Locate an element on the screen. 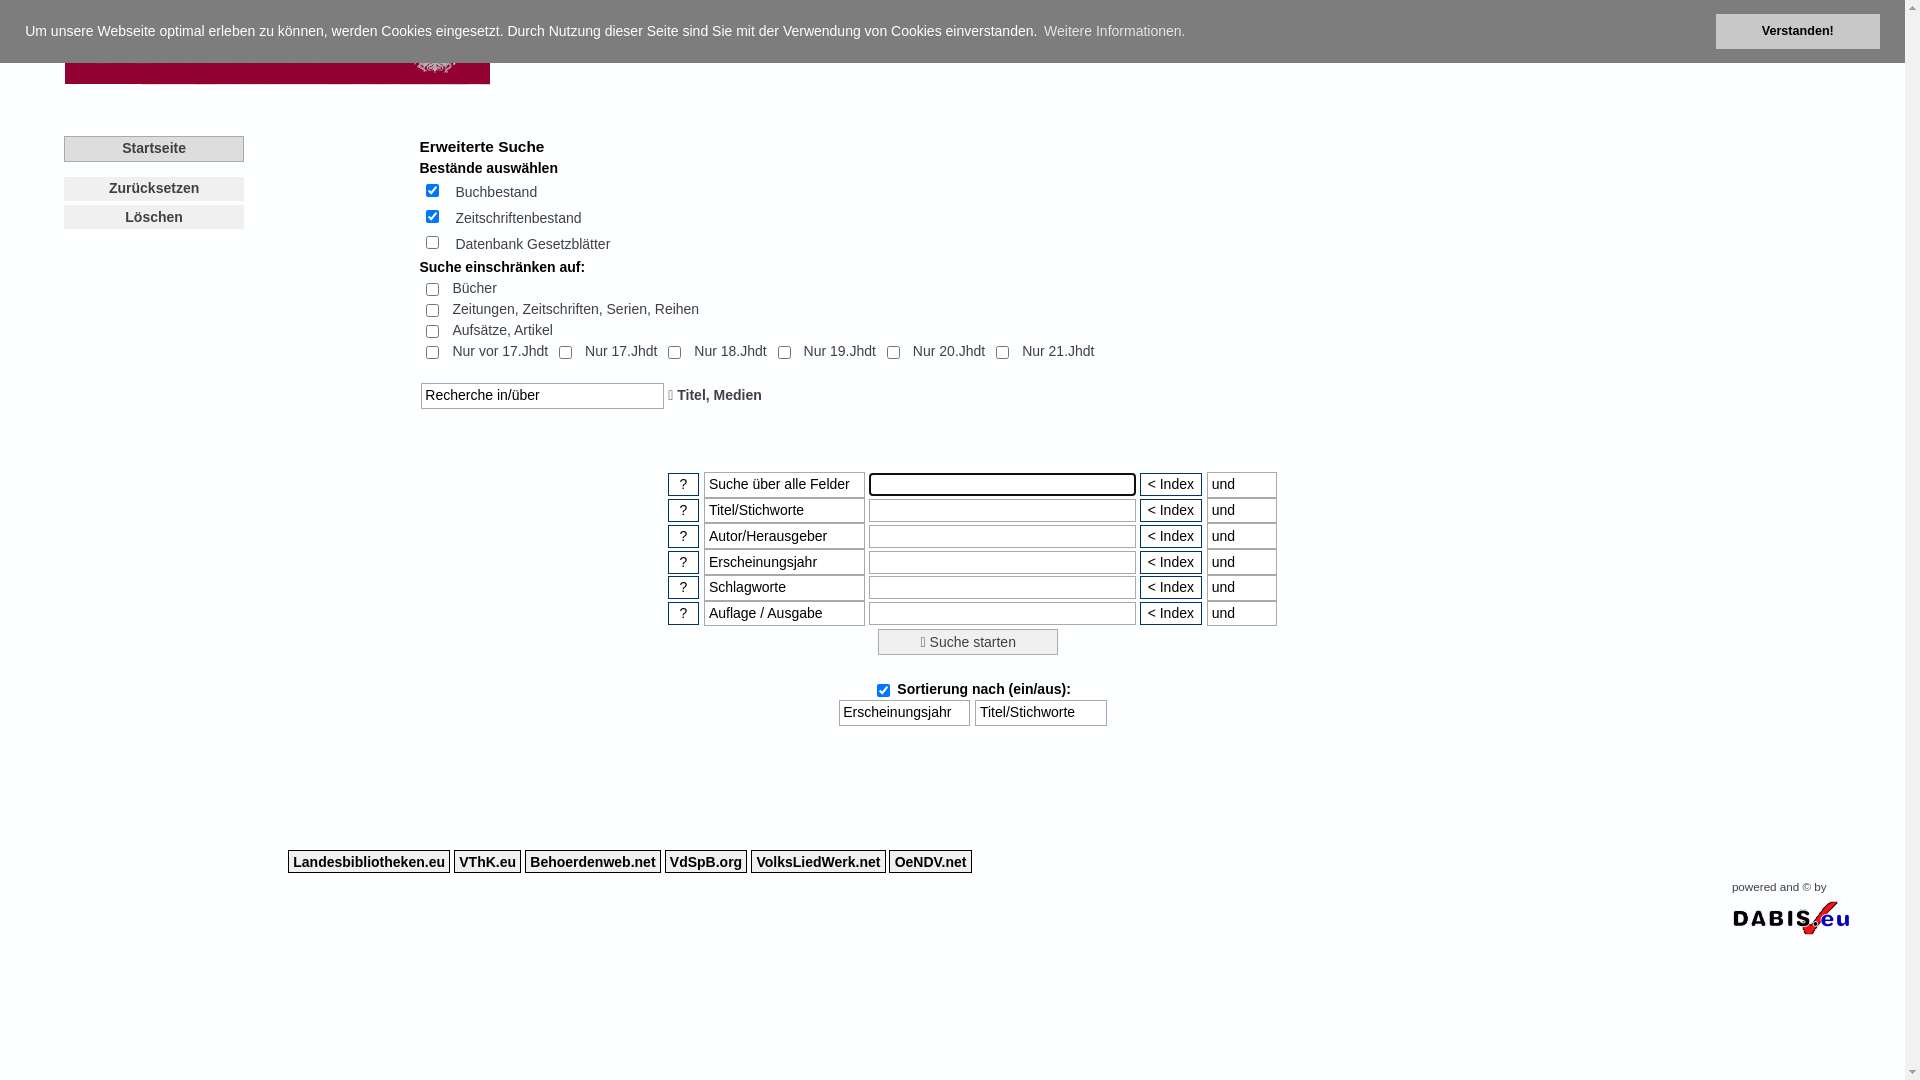 This screenshot has width=1920, height=1080. Startseite is located at coordinates (154, 149).